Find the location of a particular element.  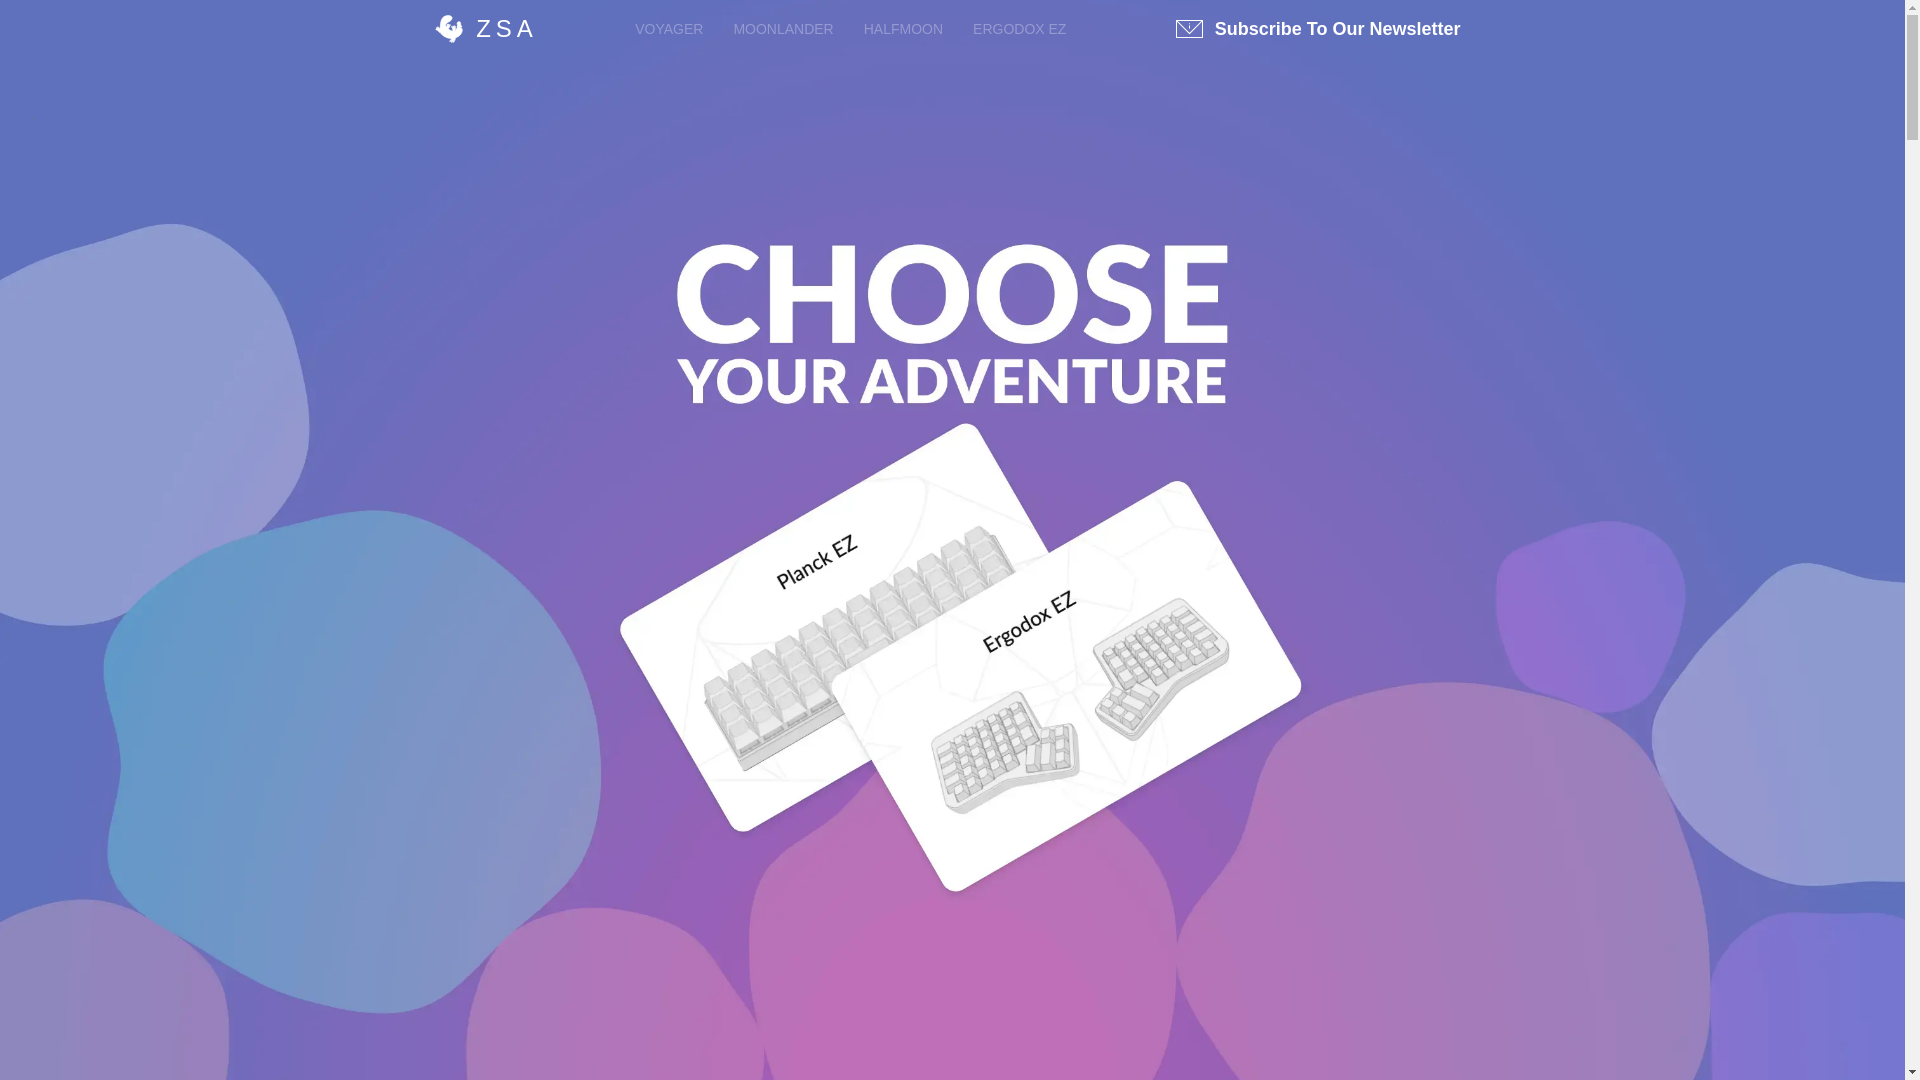

MOONLANDER is located at coordinates (783, 28).